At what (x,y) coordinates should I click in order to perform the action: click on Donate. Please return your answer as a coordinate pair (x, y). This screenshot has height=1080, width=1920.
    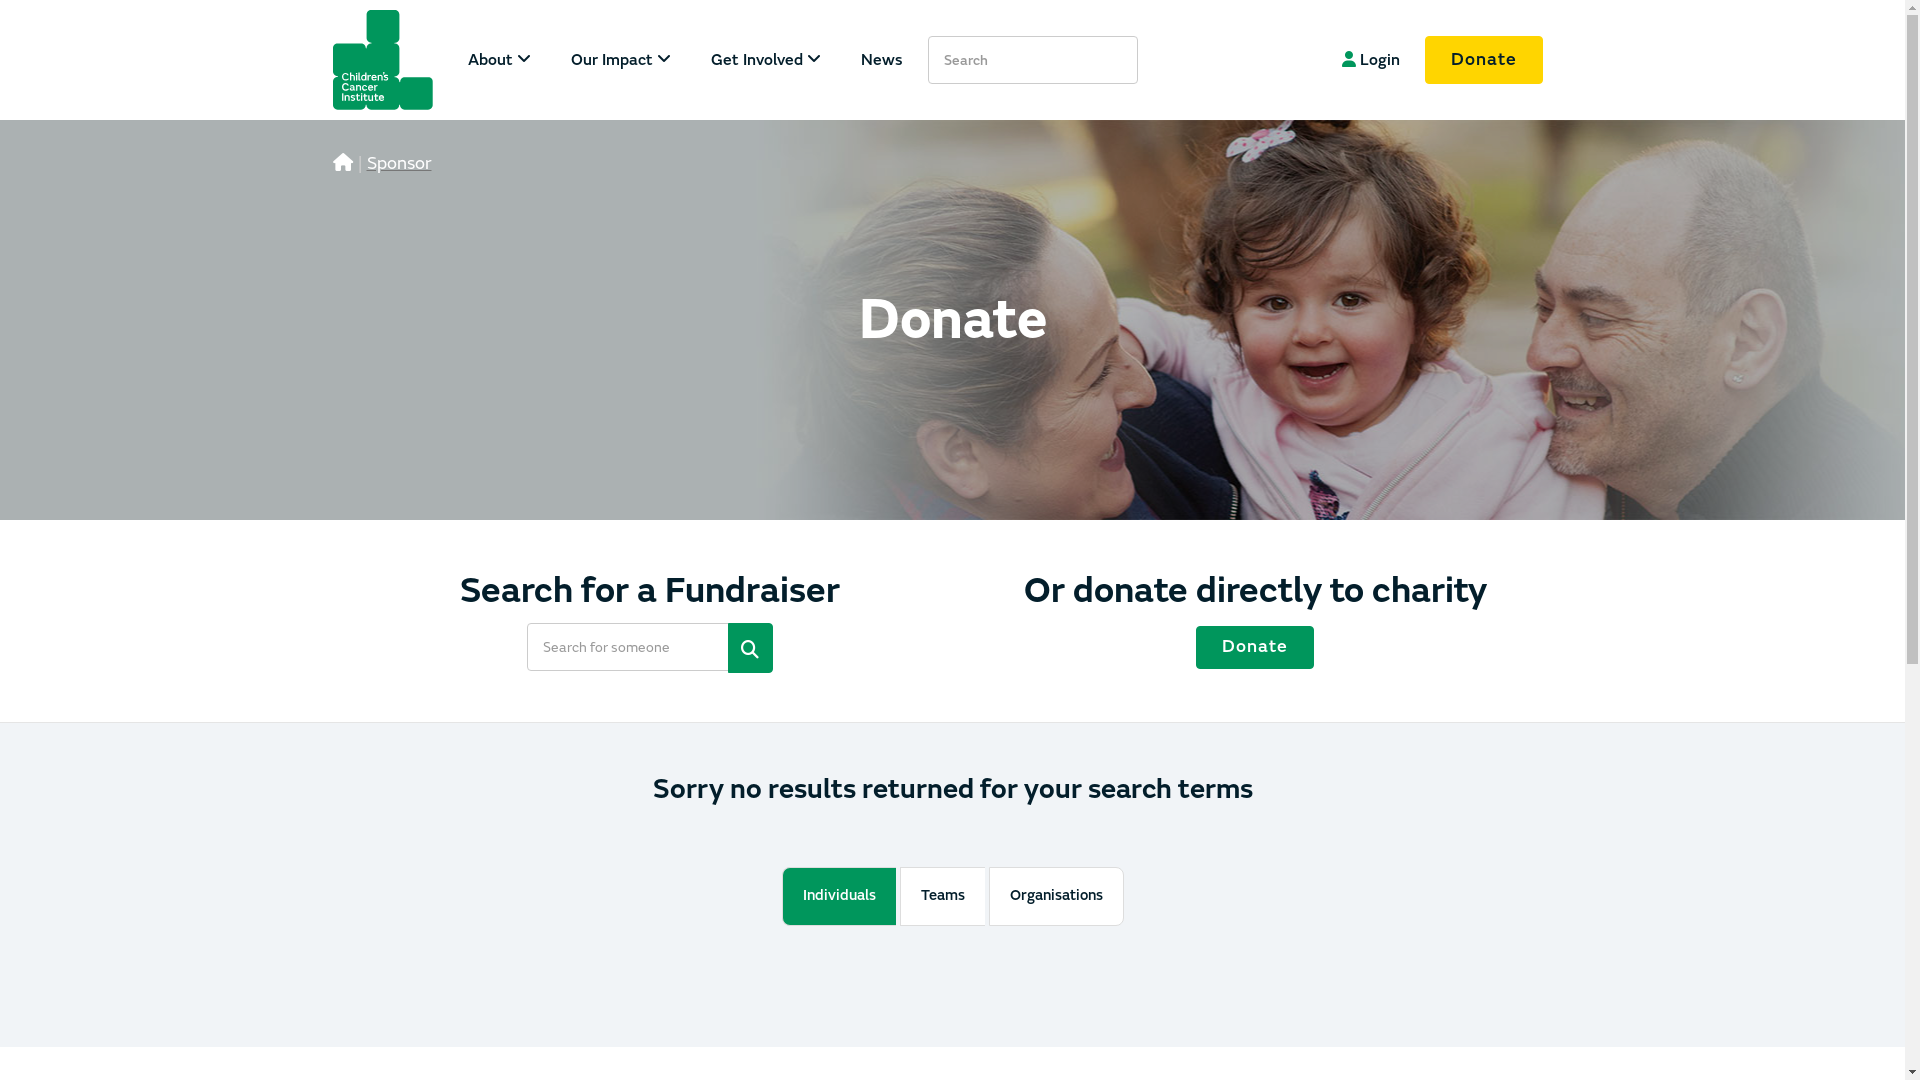
    Looking at the image, I should click on (1483, 60).